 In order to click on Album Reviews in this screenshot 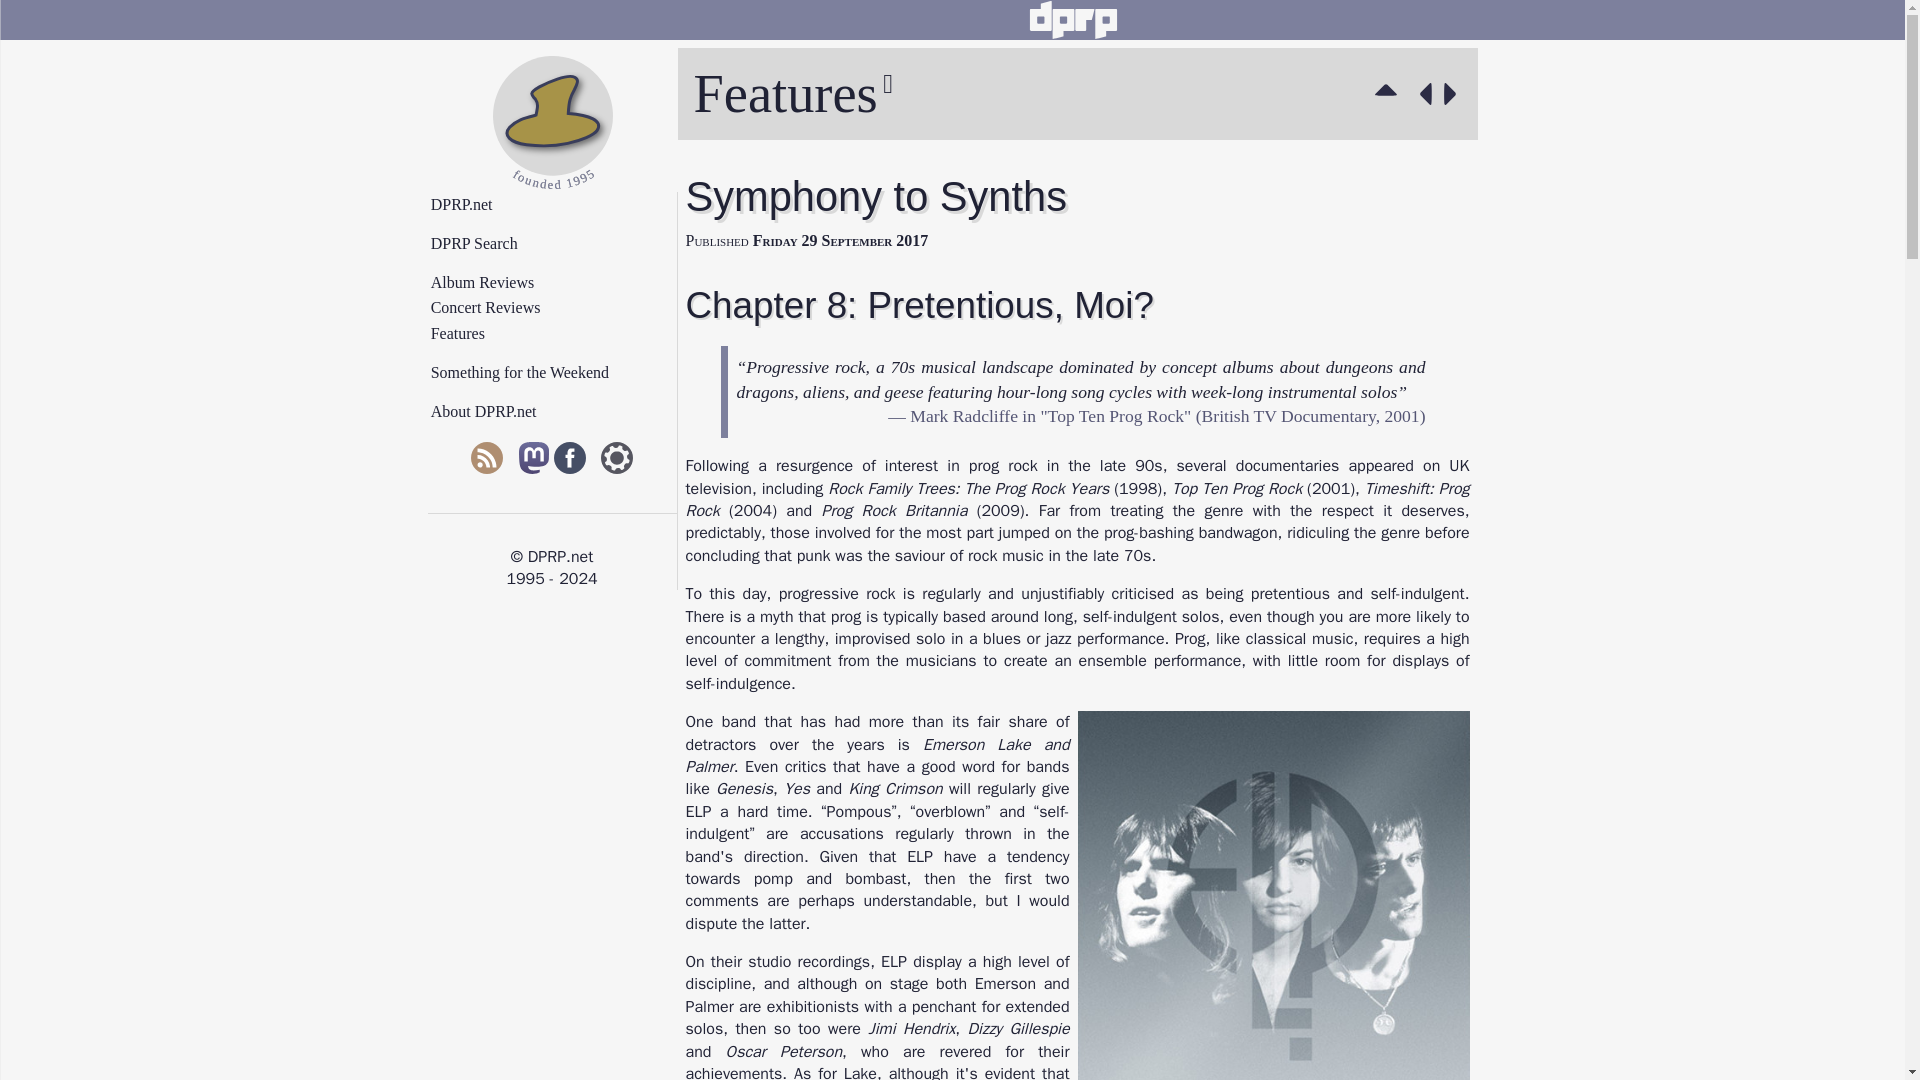, I will do `click(560, 282)`.